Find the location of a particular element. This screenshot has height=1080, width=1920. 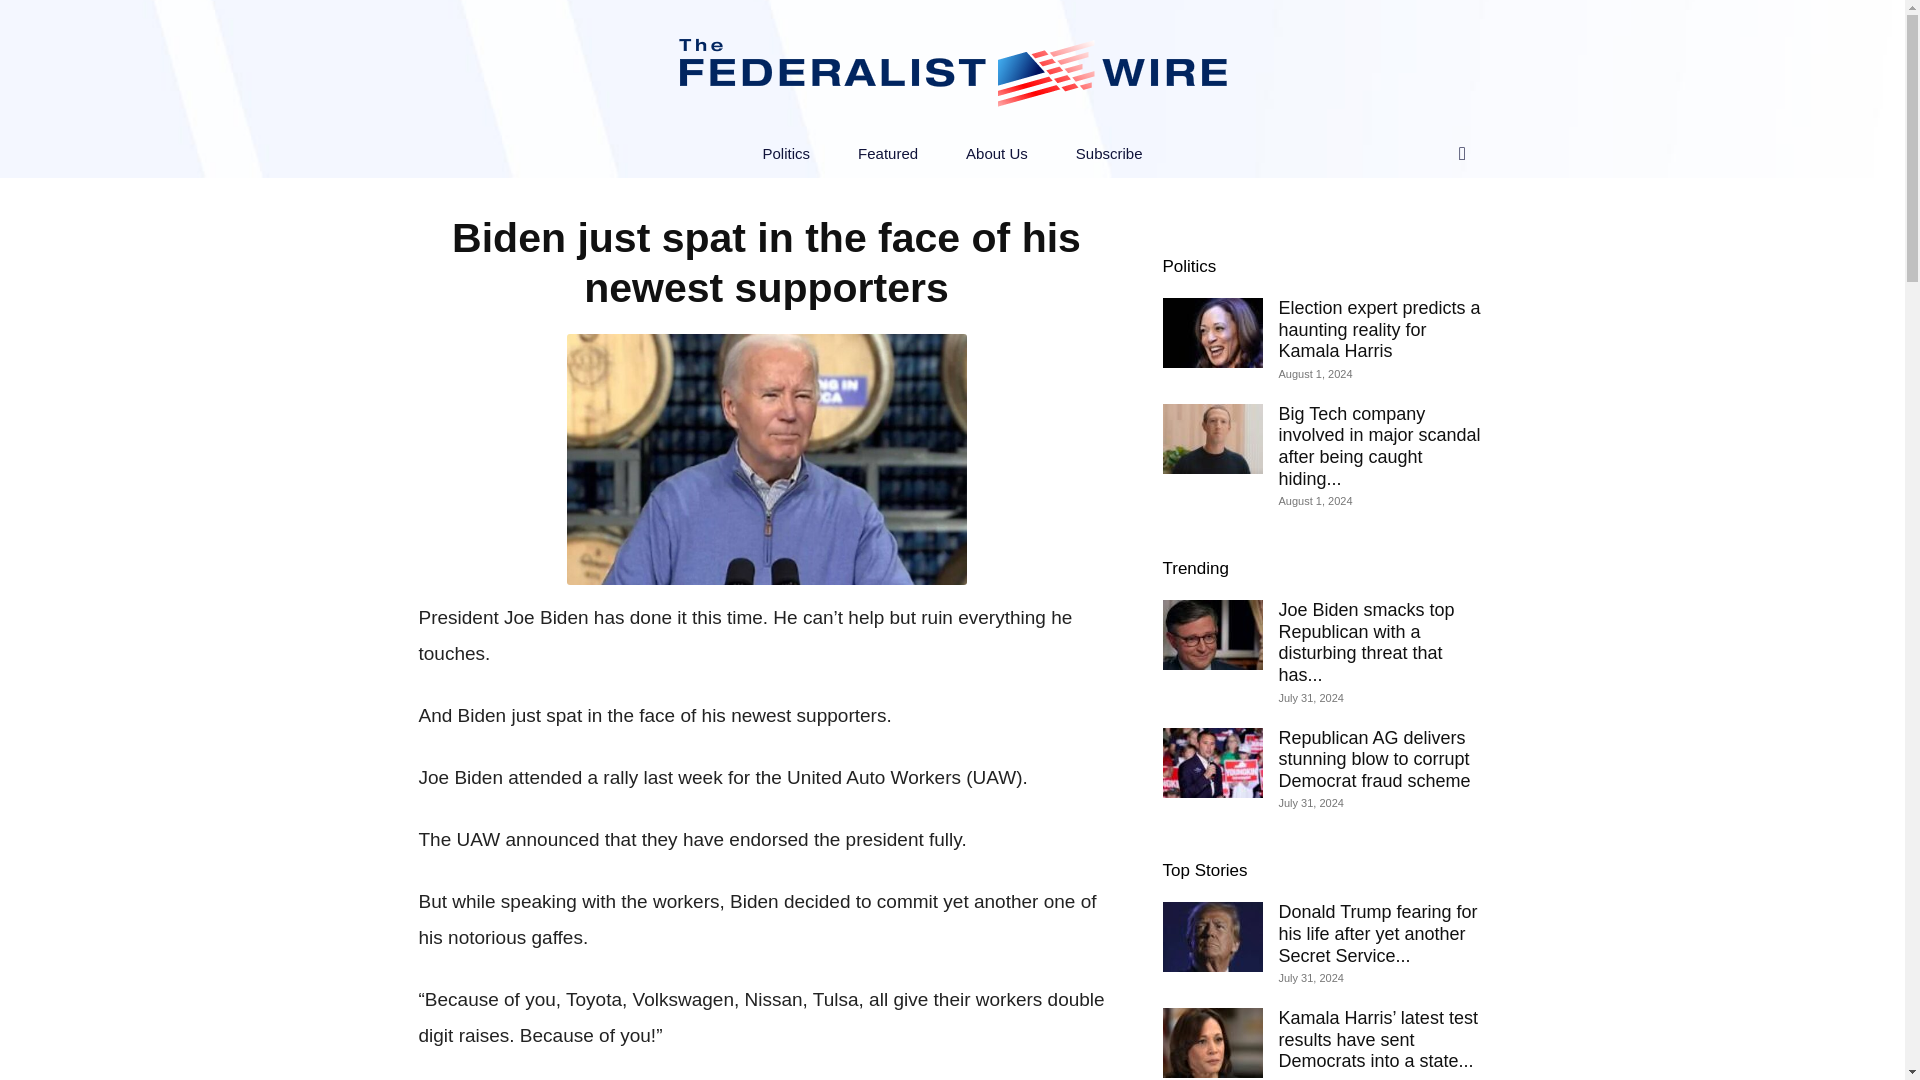

About Us is located at coordinates (997, 154).